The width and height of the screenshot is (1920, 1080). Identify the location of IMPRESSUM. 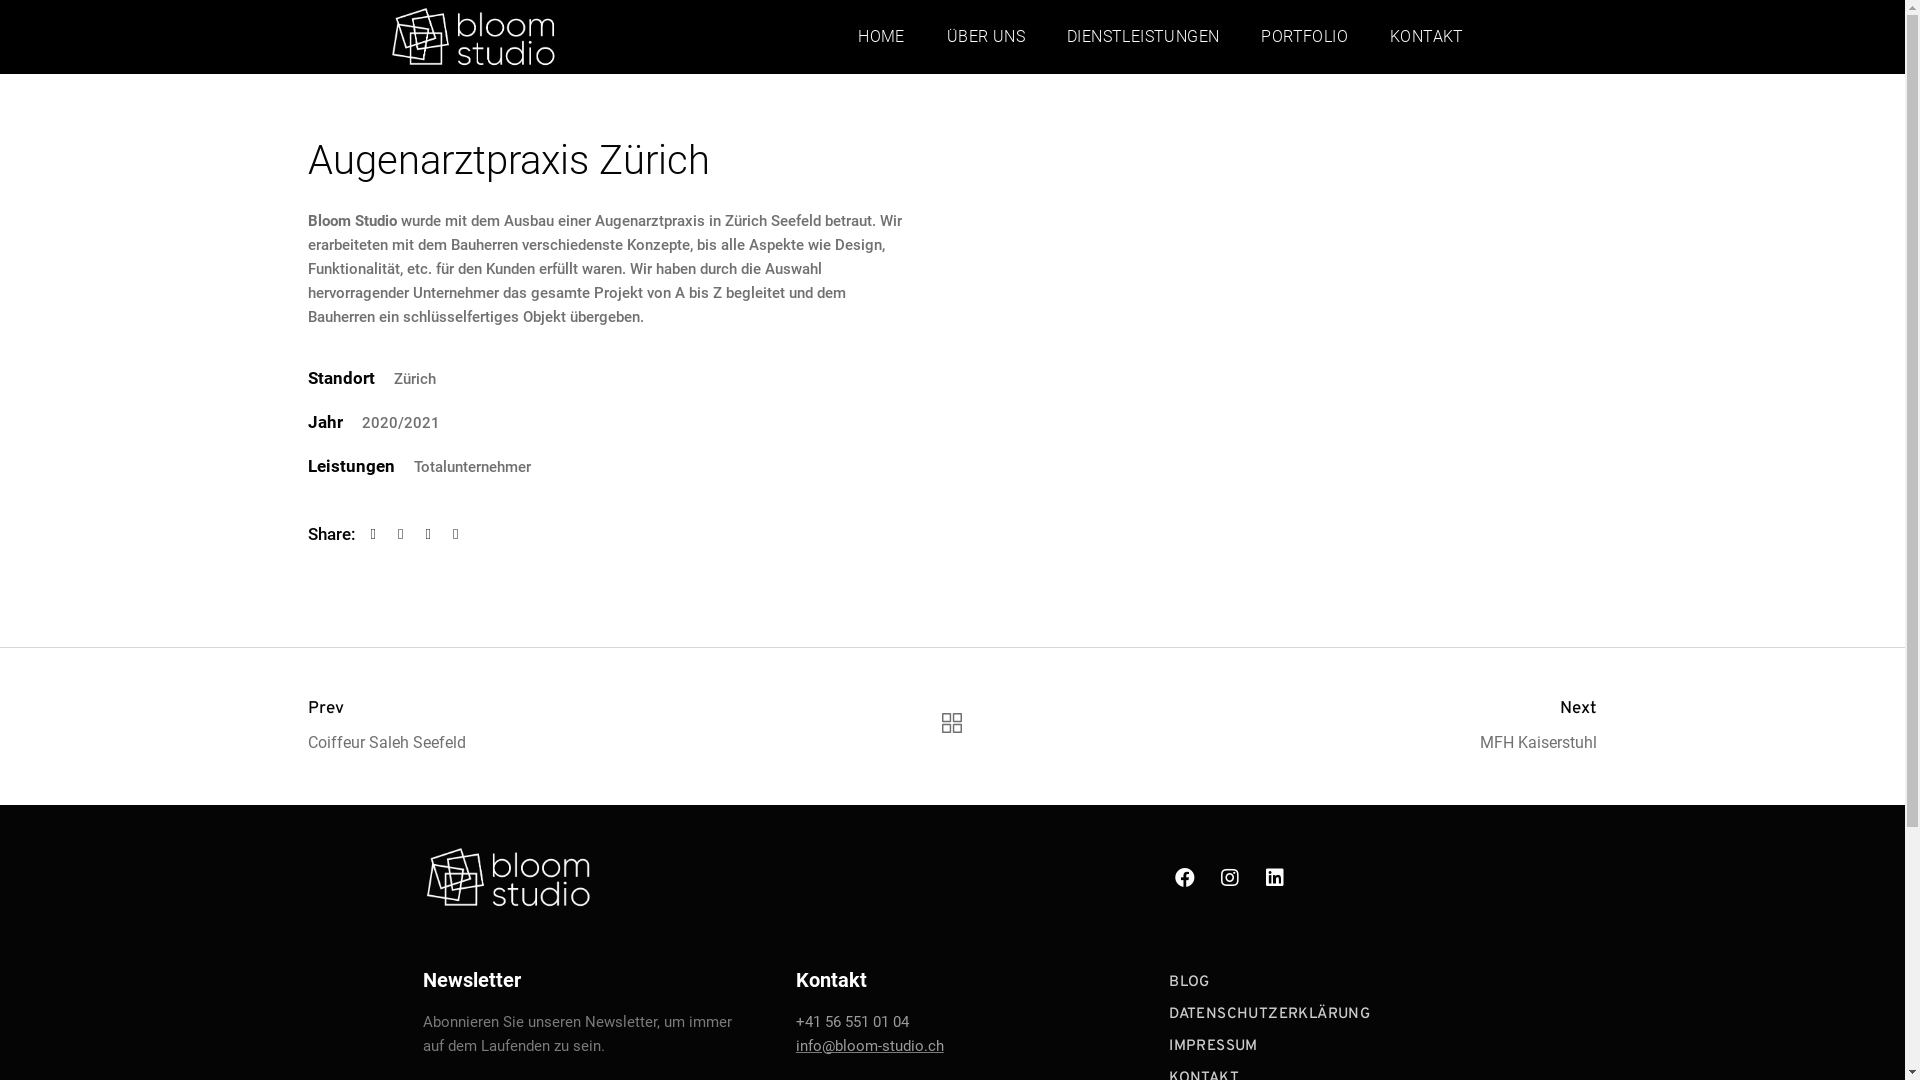
(1214, 1046).